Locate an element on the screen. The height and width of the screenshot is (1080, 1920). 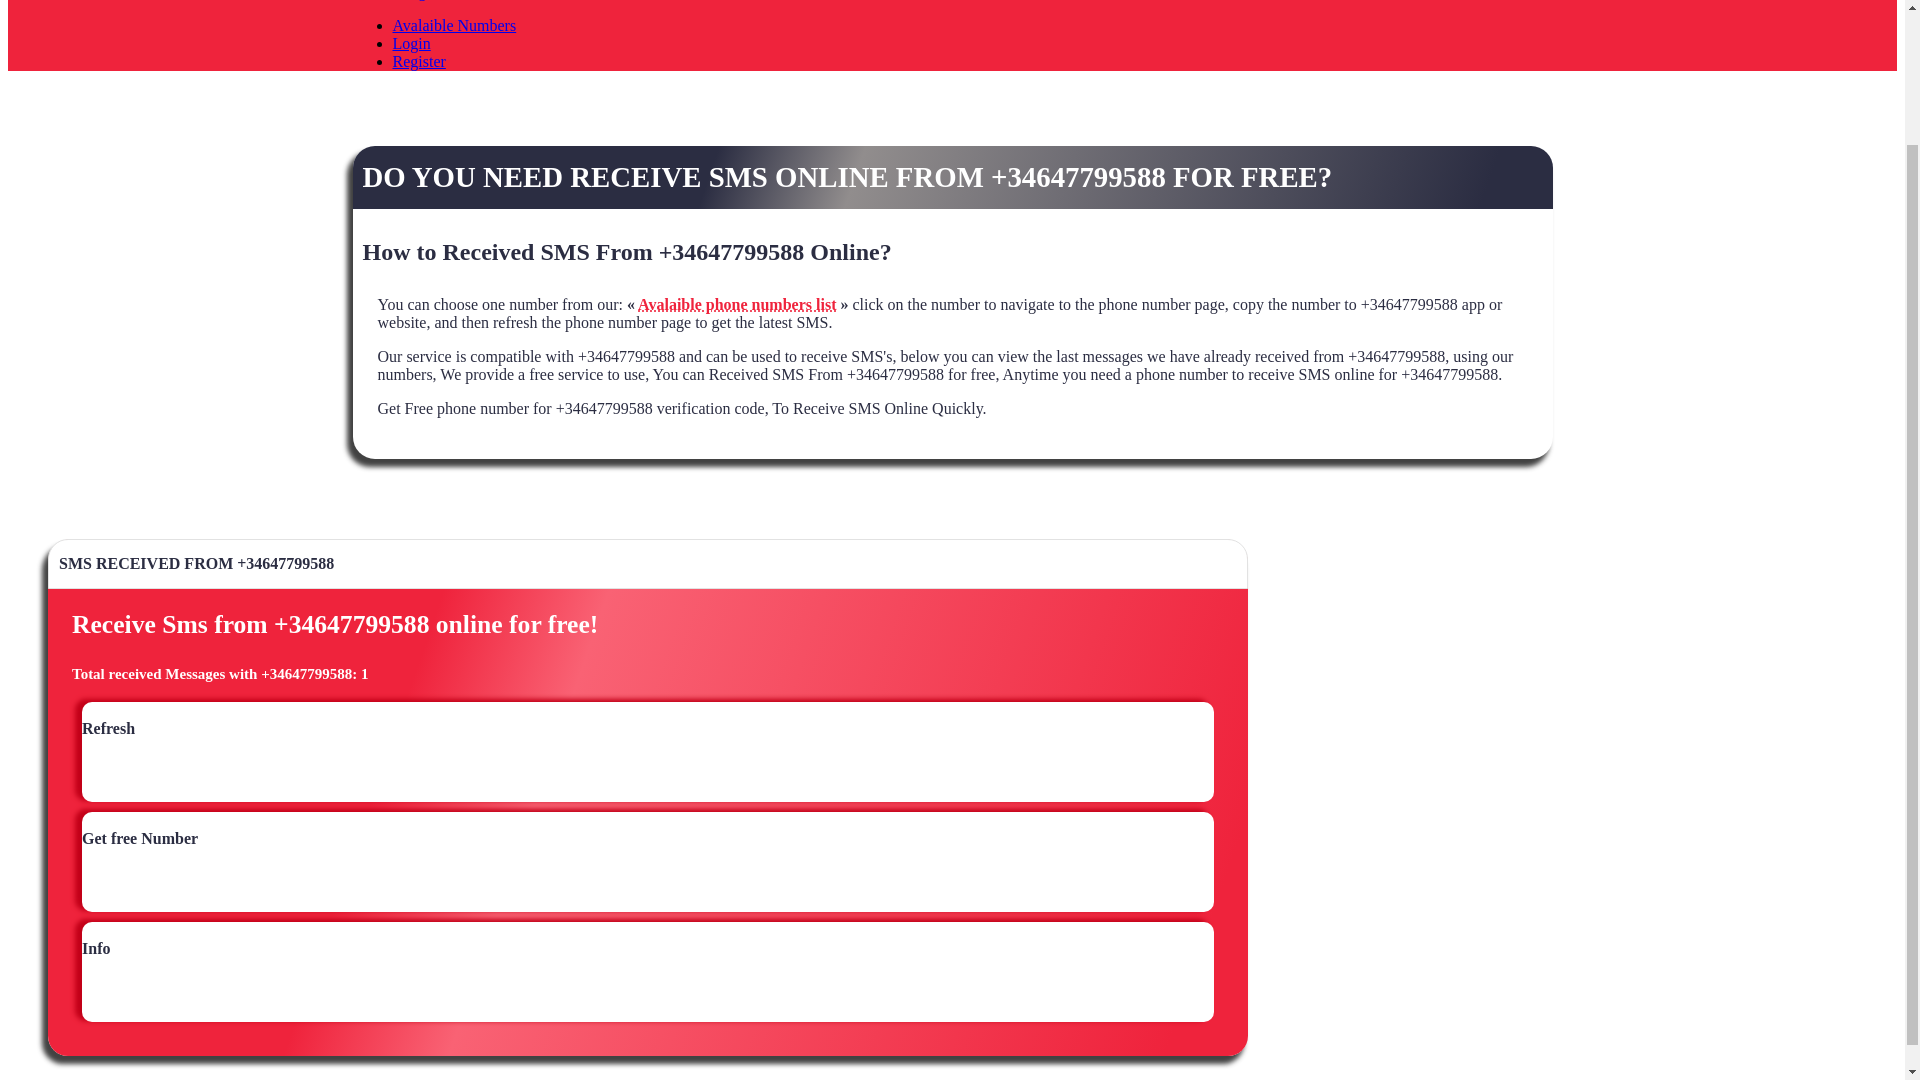
Refresh is located at coordinates (108, 737).